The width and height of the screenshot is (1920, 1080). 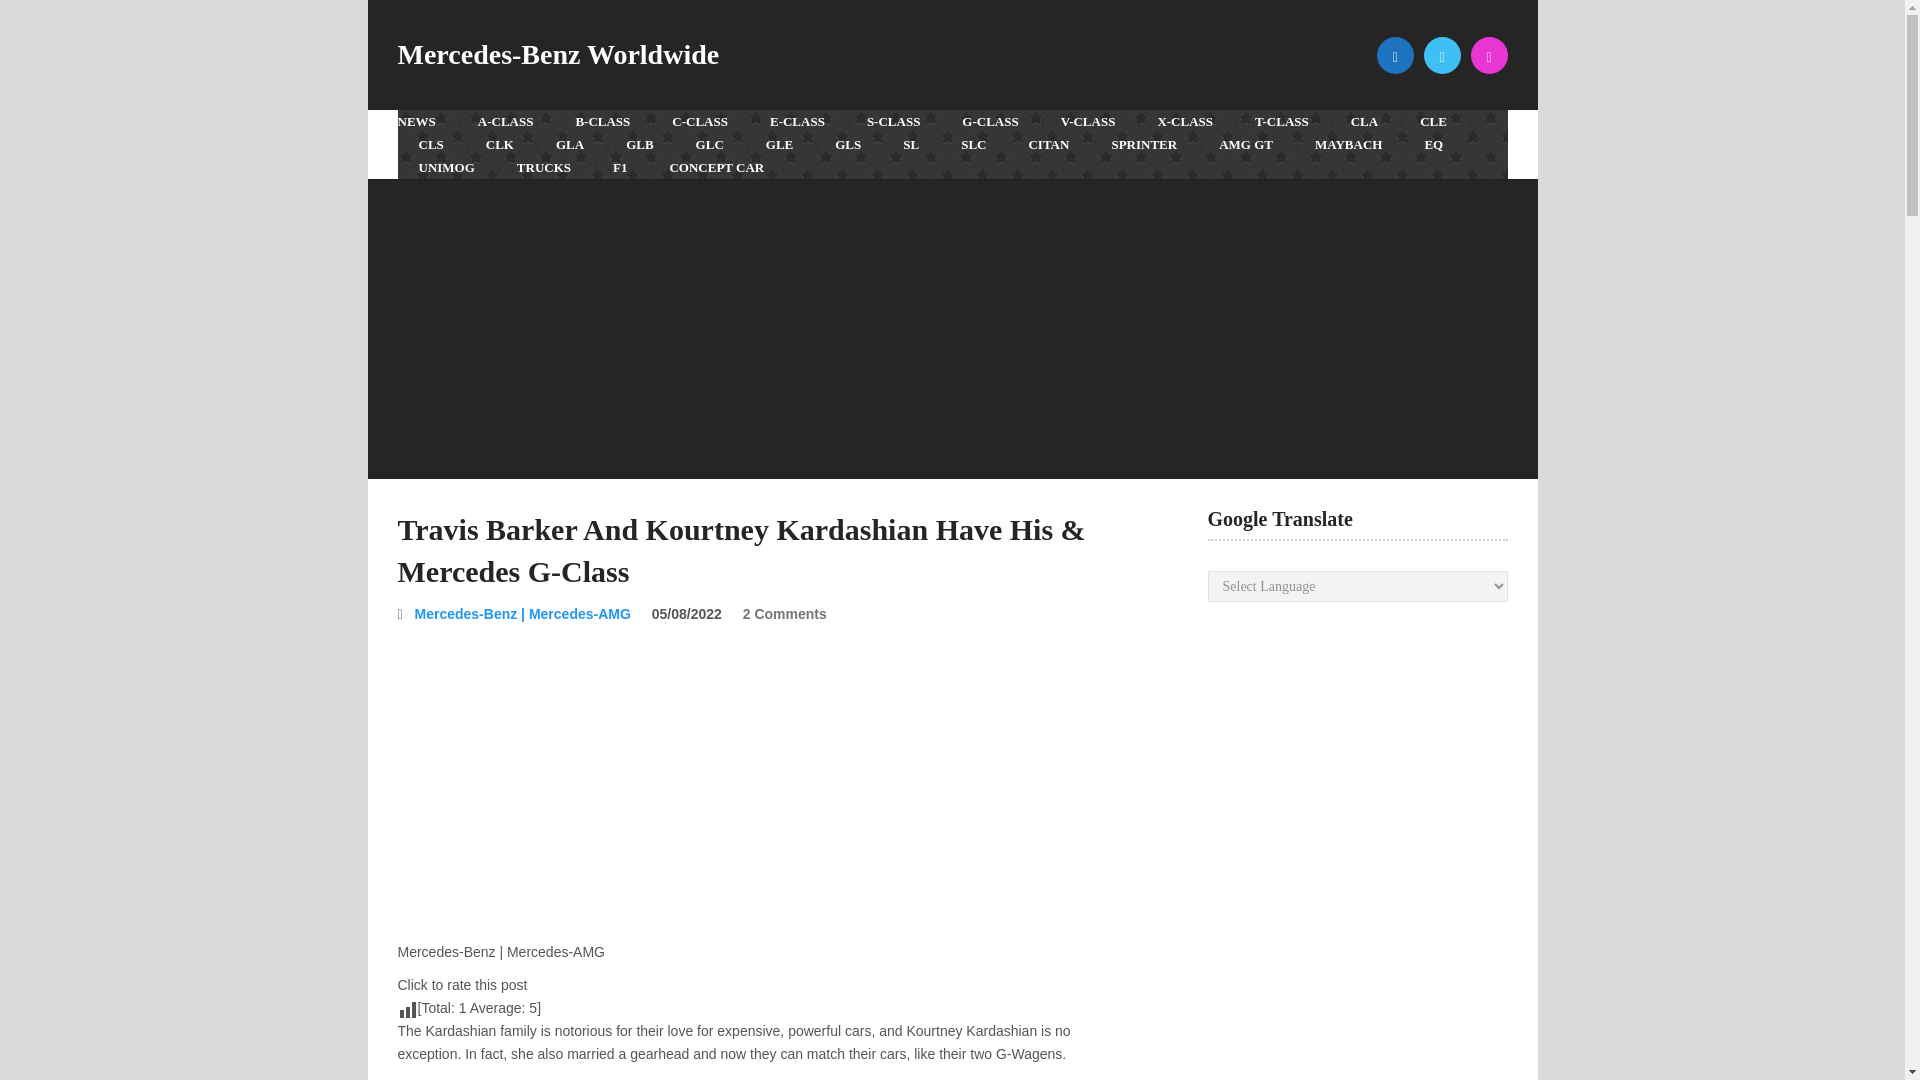 I want to click on EQ, so click(x=1433, y=144).